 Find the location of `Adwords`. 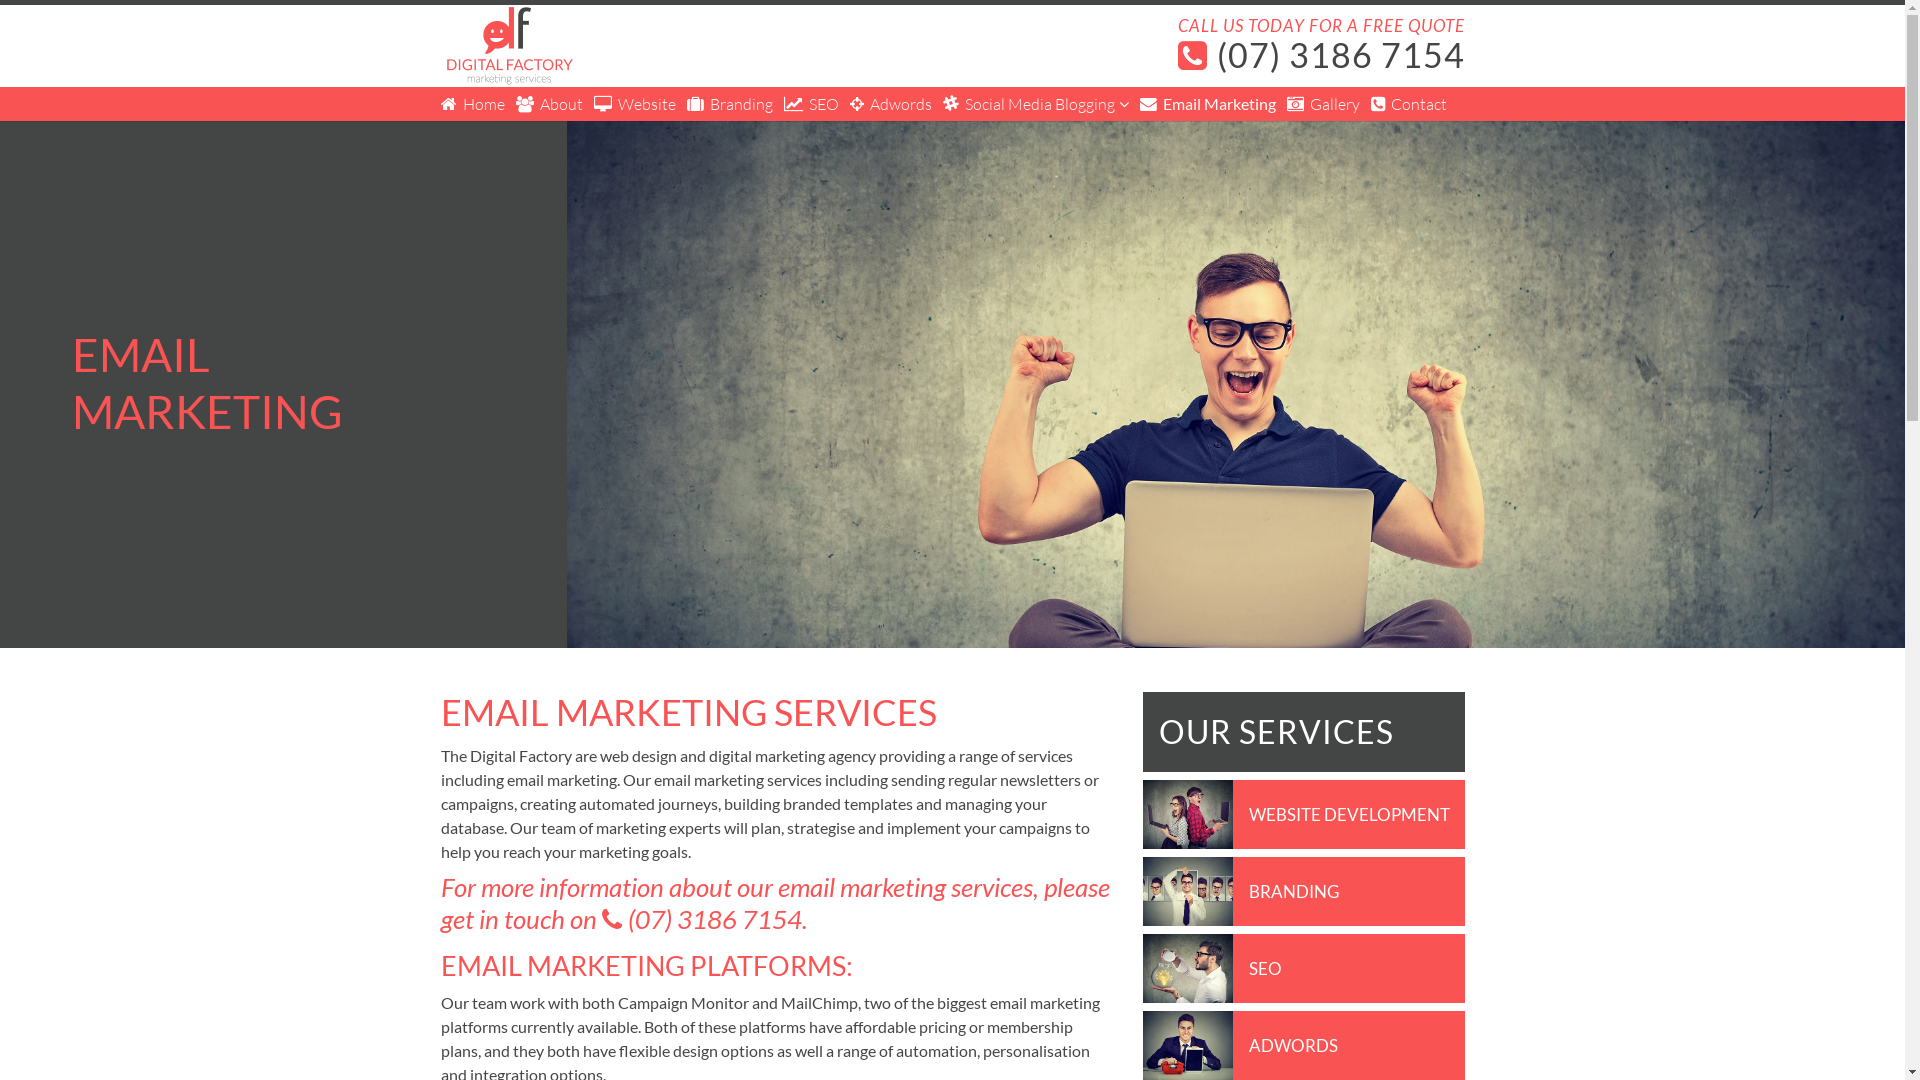

Adwords is located at coordinates (891, 104).